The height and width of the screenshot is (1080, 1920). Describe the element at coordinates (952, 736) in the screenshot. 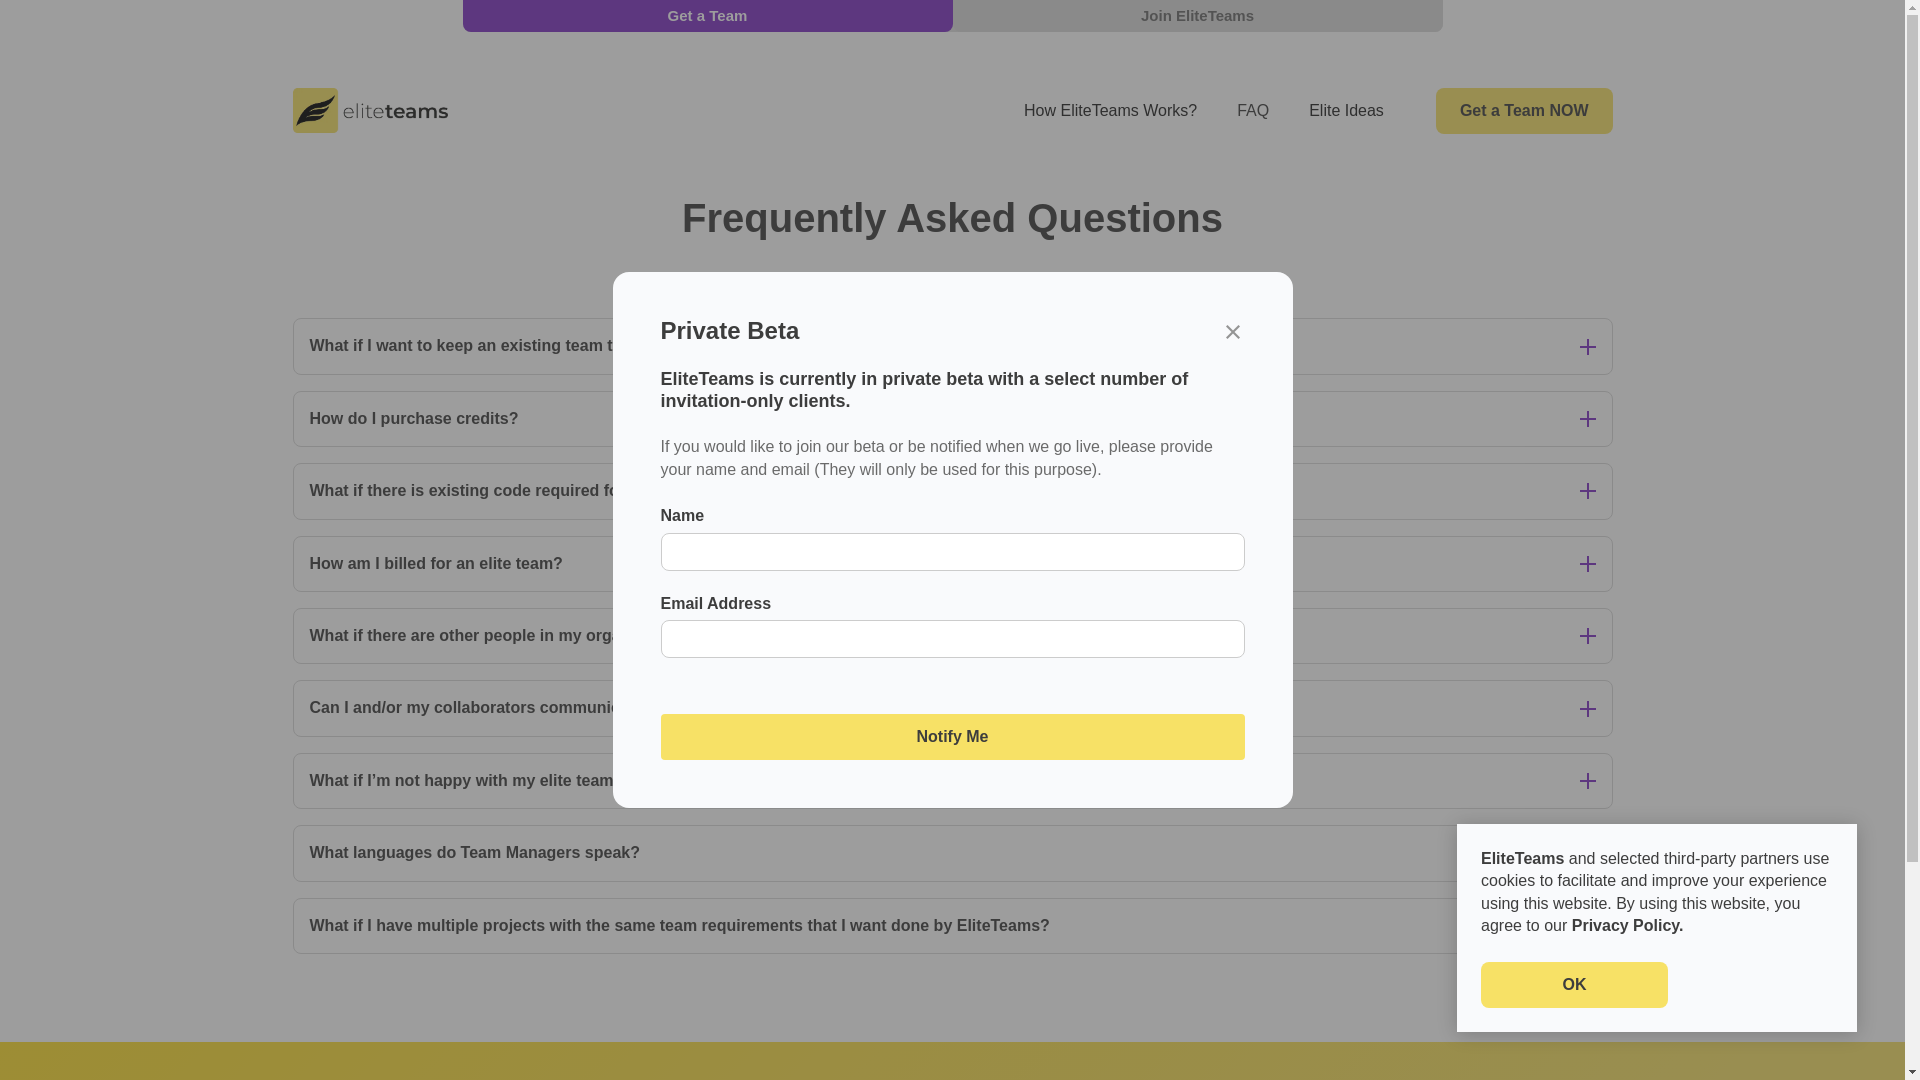

I see `Notify Me` at that location.